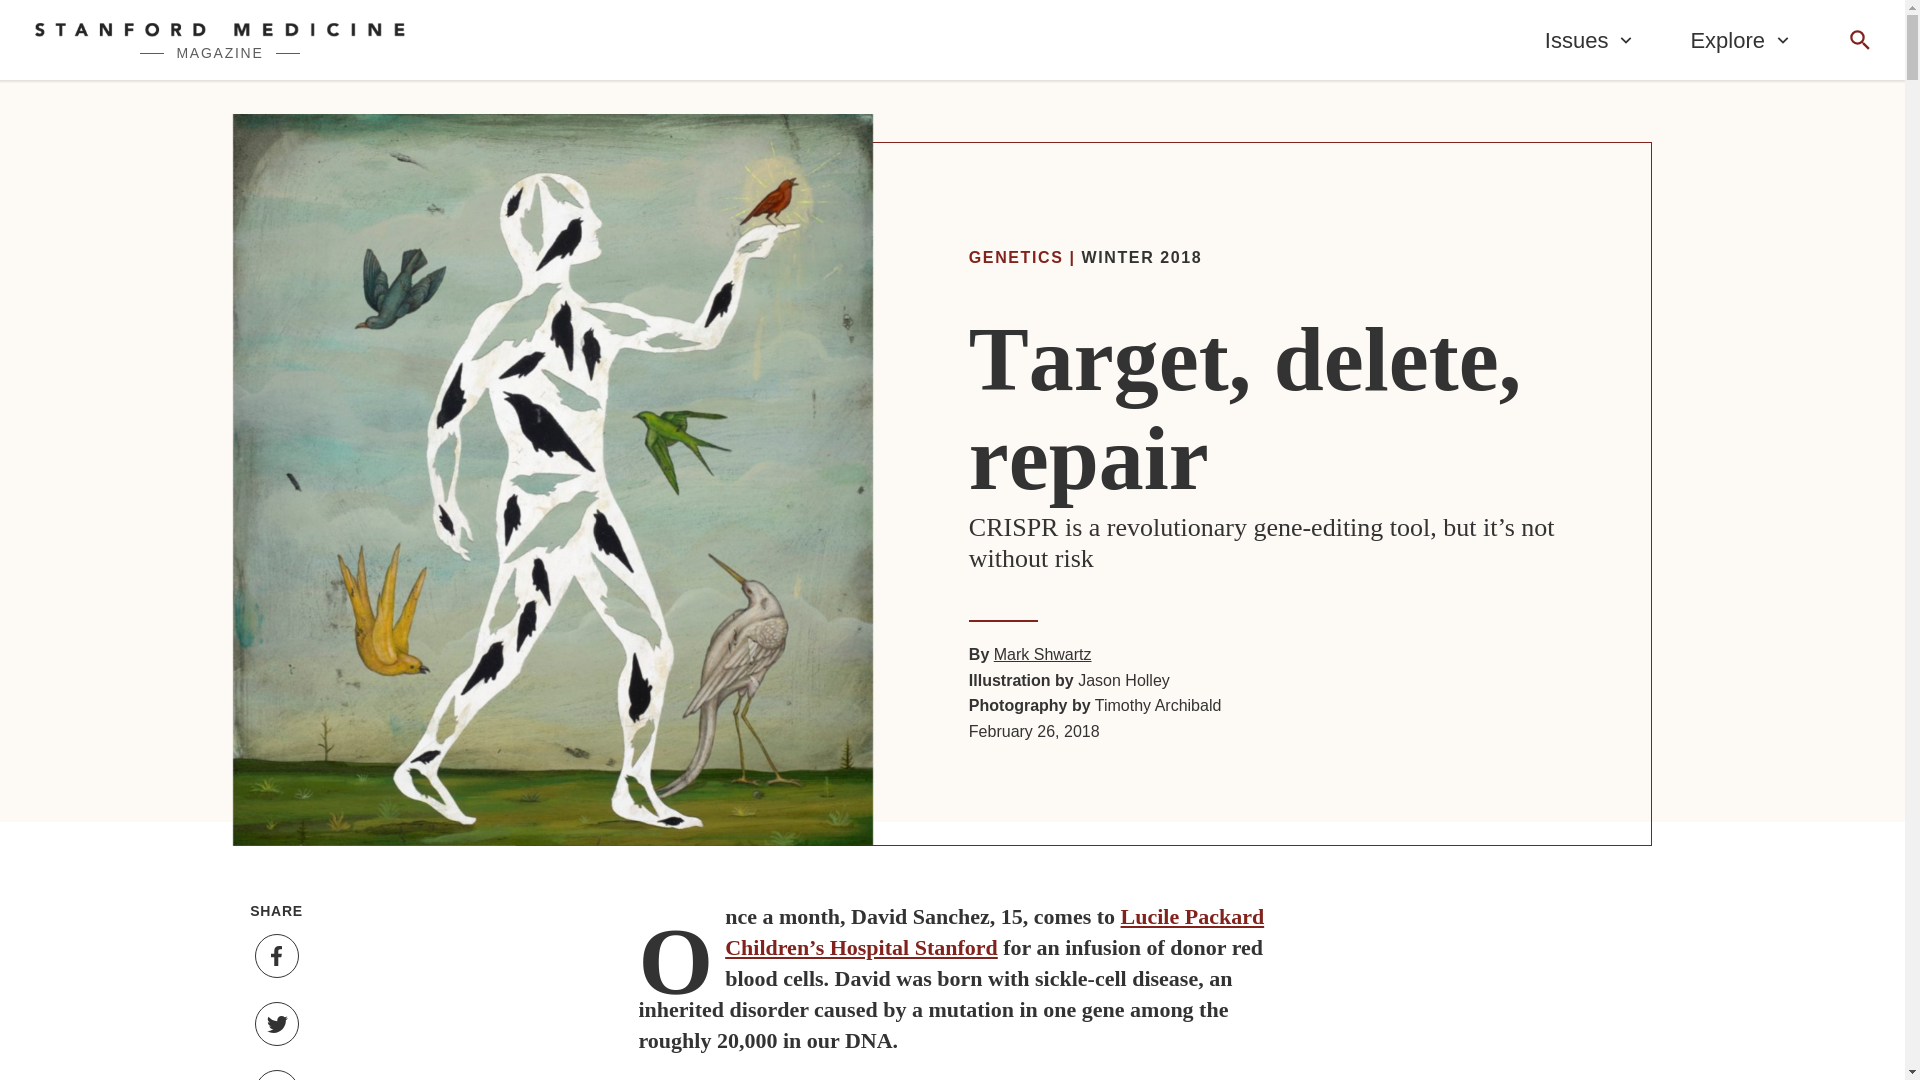  Describe the element at coordinates (1740, 40) in the screenshot. I see `Explore` at that location.